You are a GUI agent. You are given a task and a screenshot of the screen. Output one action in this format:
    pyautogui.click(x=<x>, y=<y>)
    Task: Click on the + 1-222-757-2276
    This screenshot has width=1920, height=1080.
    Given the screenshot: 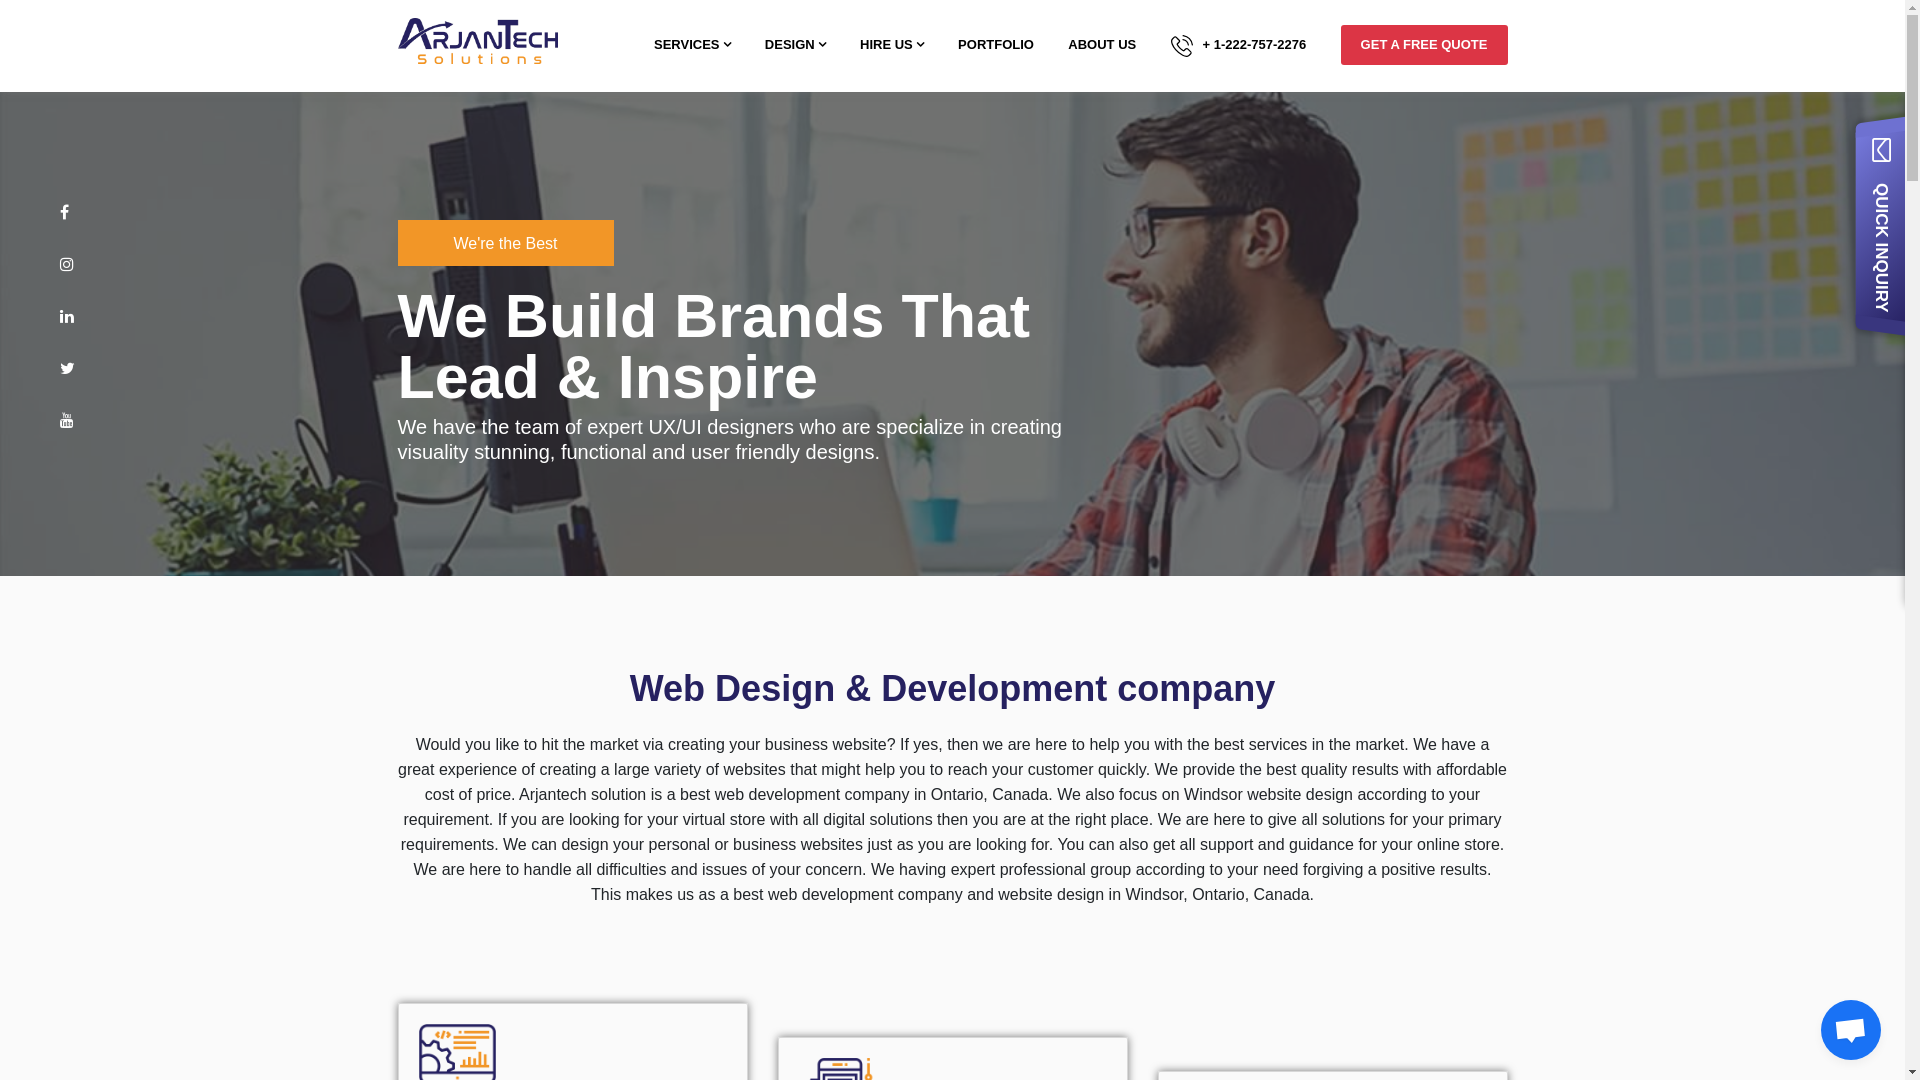 What is the action you would take?
    pyautogui.click(x=1239, y=46)
    